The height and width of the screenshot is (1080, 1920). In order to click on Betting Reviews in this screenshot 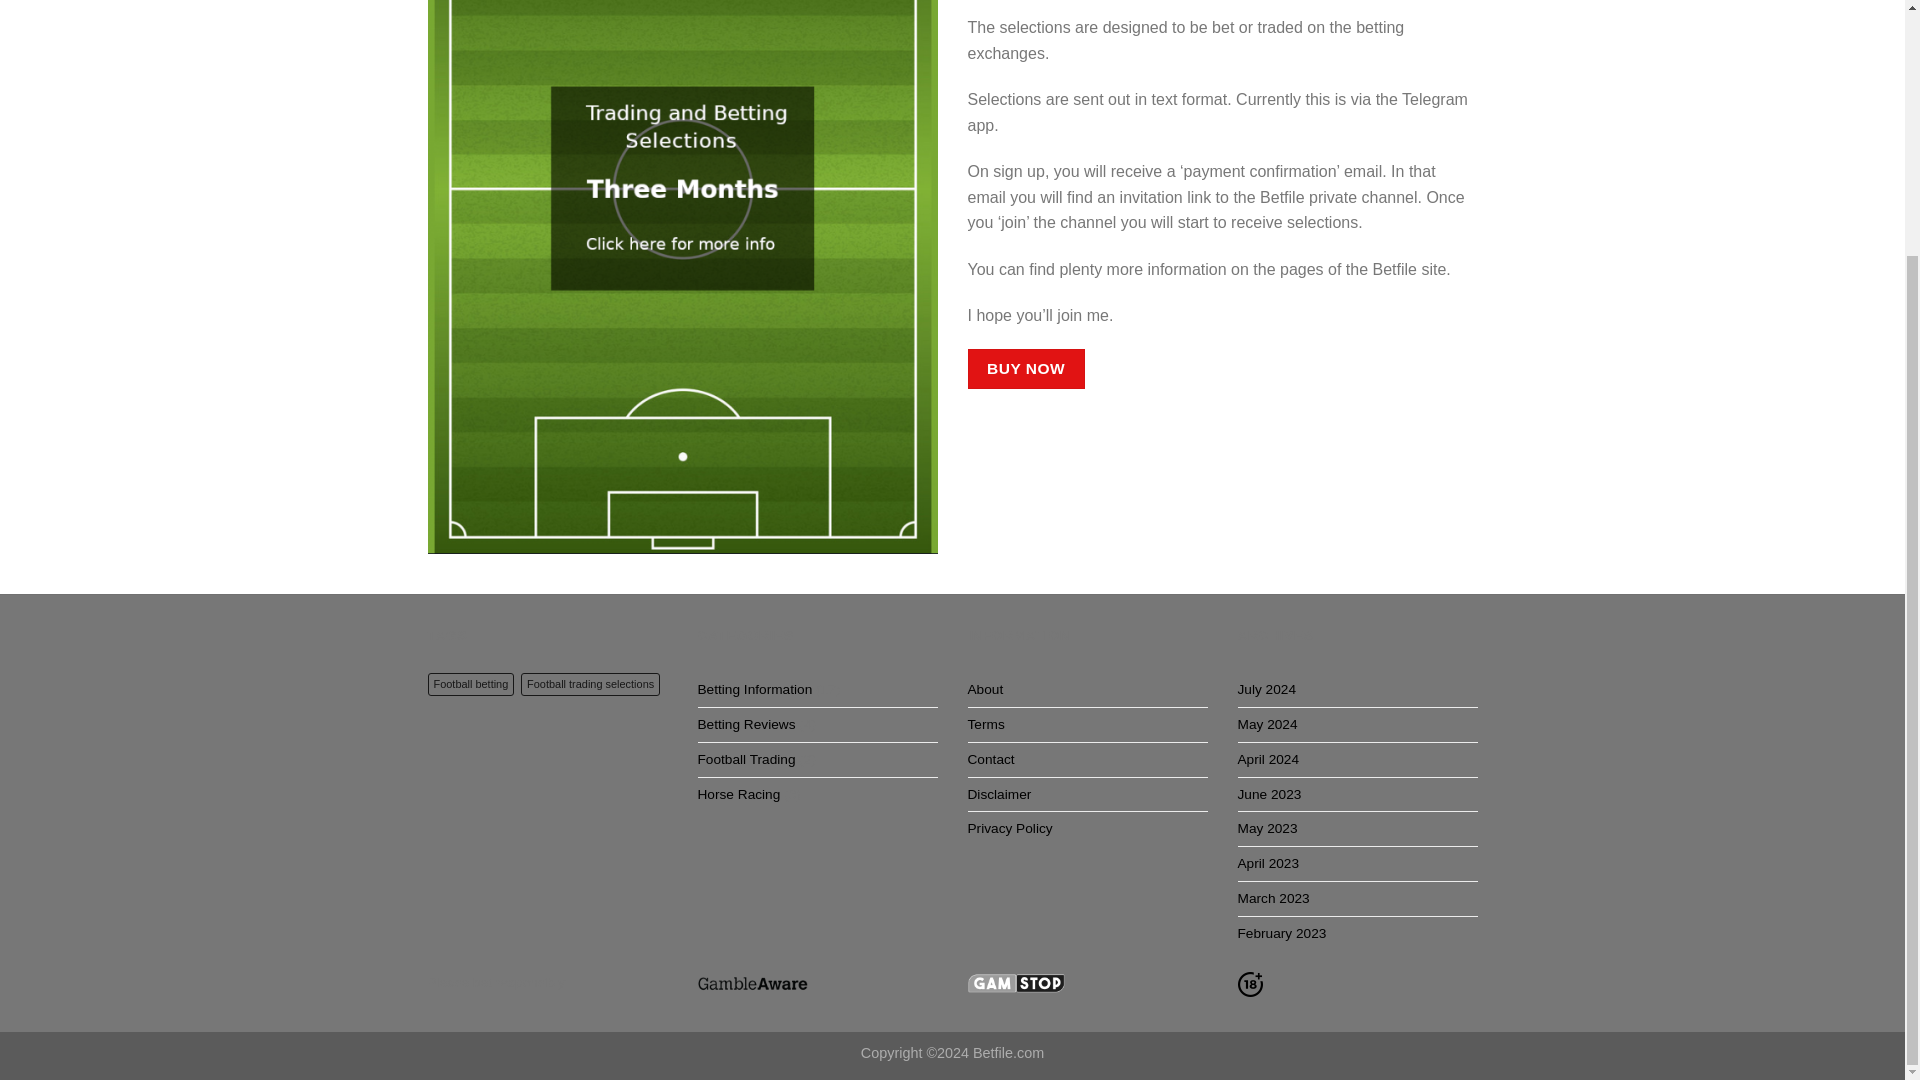, I will do `click(747, 724)`.